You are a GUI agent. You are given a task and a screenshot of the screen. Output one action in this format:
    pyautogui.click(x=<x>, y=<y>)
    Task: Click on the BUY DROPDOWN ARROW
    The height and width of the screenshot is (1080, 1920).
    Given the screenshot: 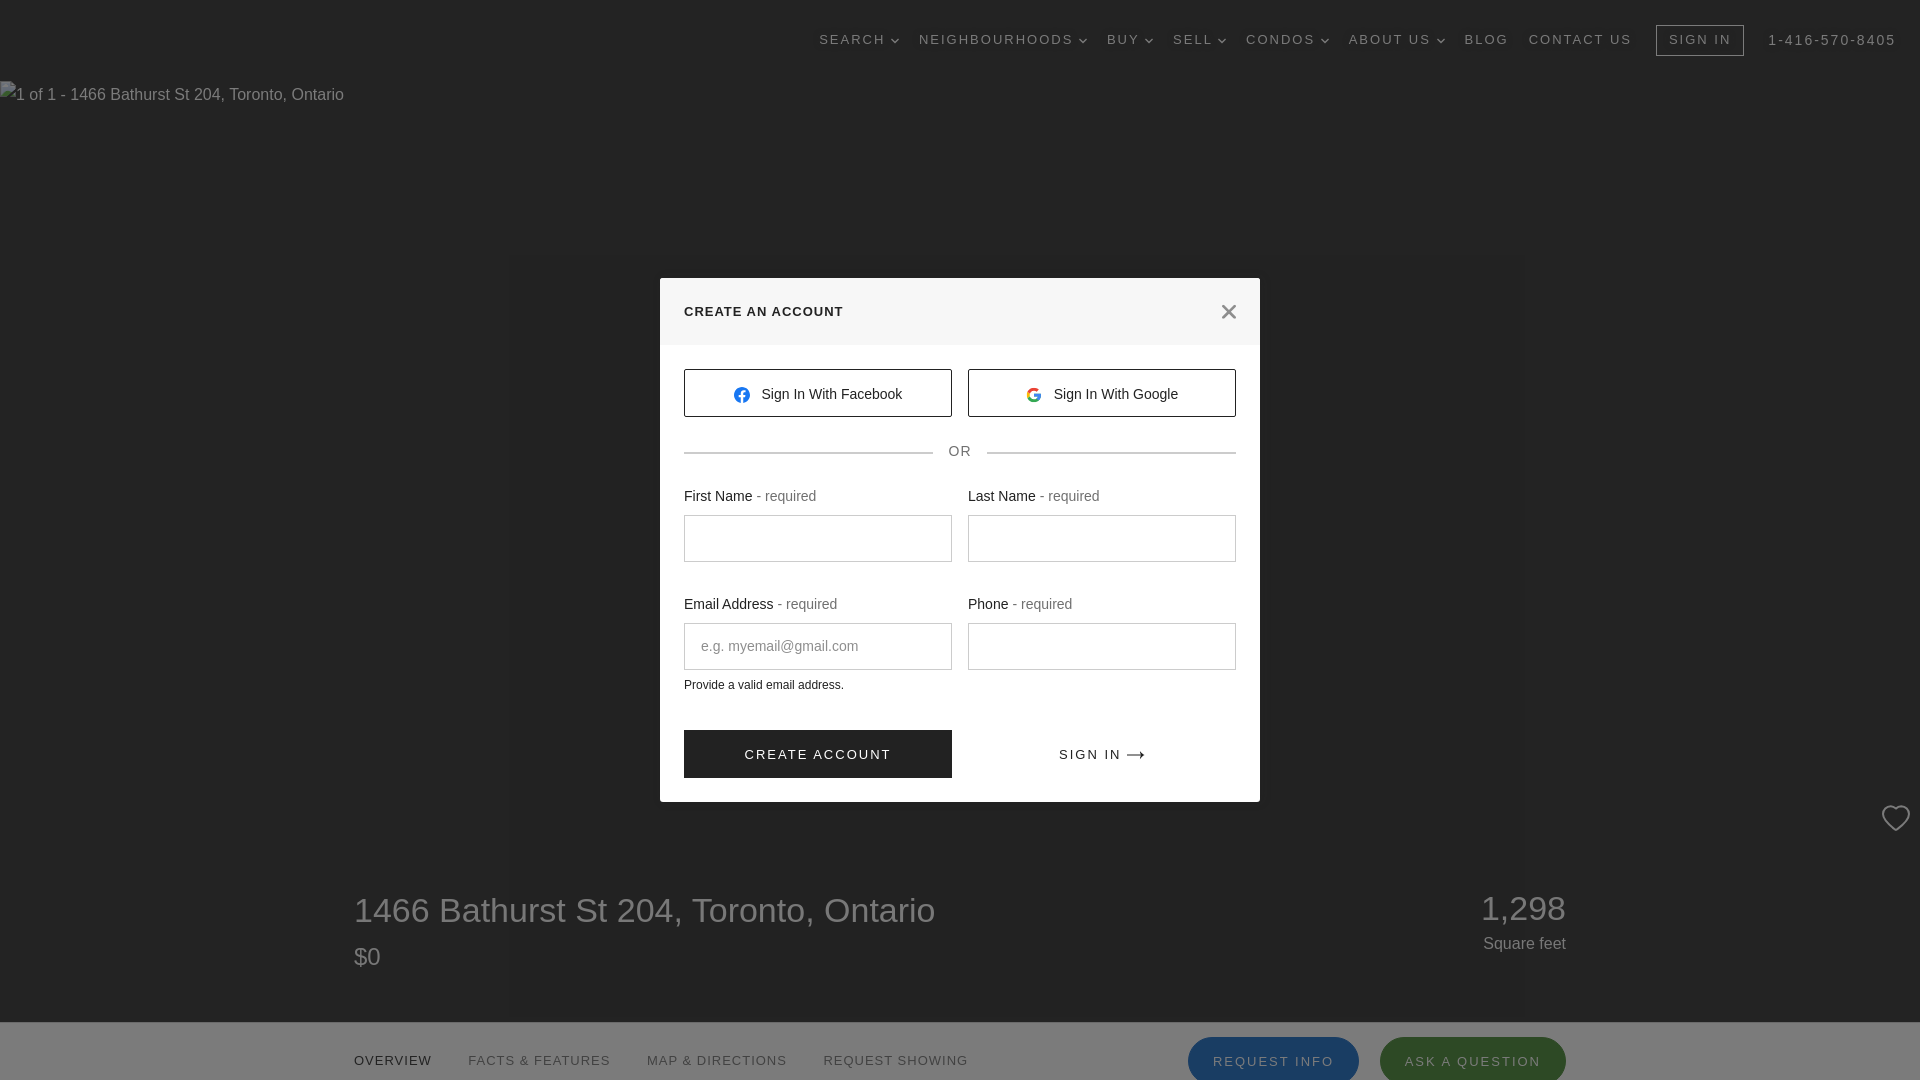 What is the action you would take?
    pyautogui.click(x=1130, y=40)
    